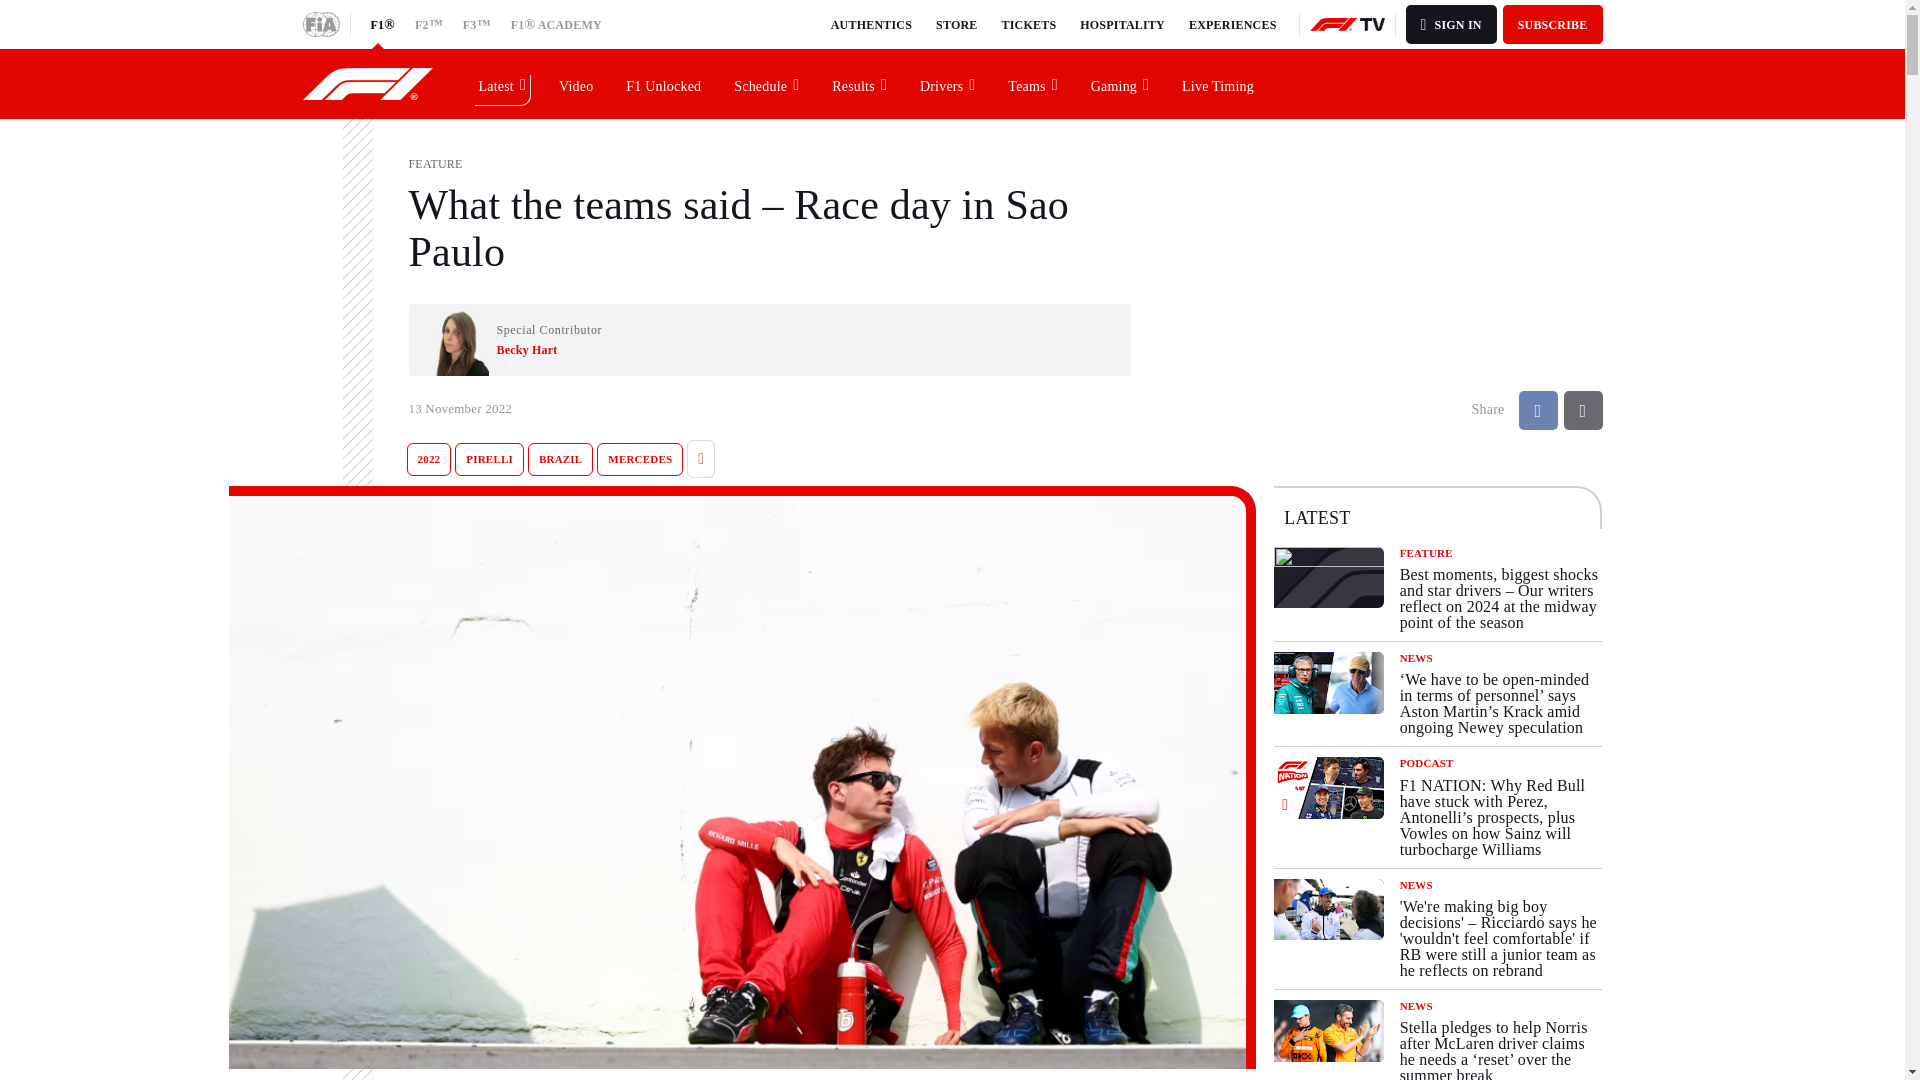 This screenshot has width=1920, height=1080. What do you see at coordinates (872, 24) in the screenshot?
I see `AUTHENTICS` at bounding box center [872, 24].